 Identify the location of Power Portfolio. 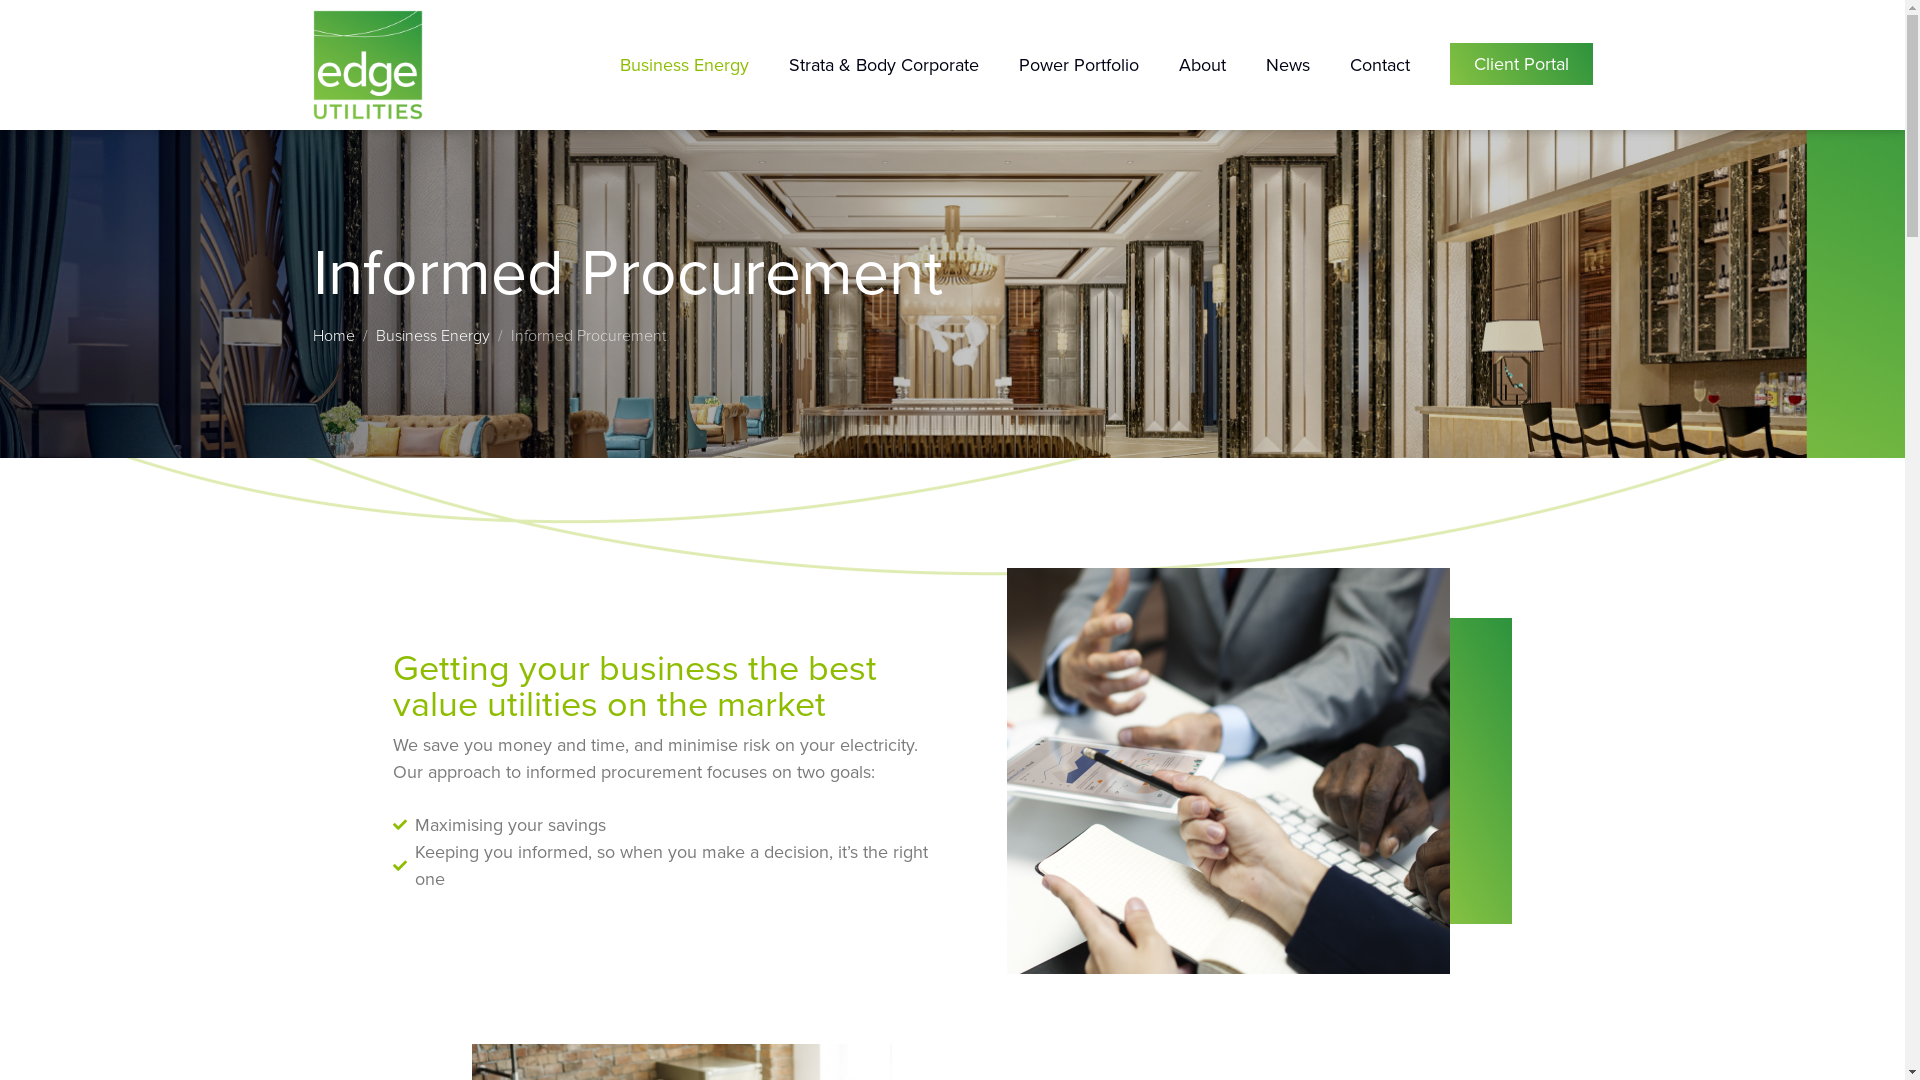
(1078, 65).